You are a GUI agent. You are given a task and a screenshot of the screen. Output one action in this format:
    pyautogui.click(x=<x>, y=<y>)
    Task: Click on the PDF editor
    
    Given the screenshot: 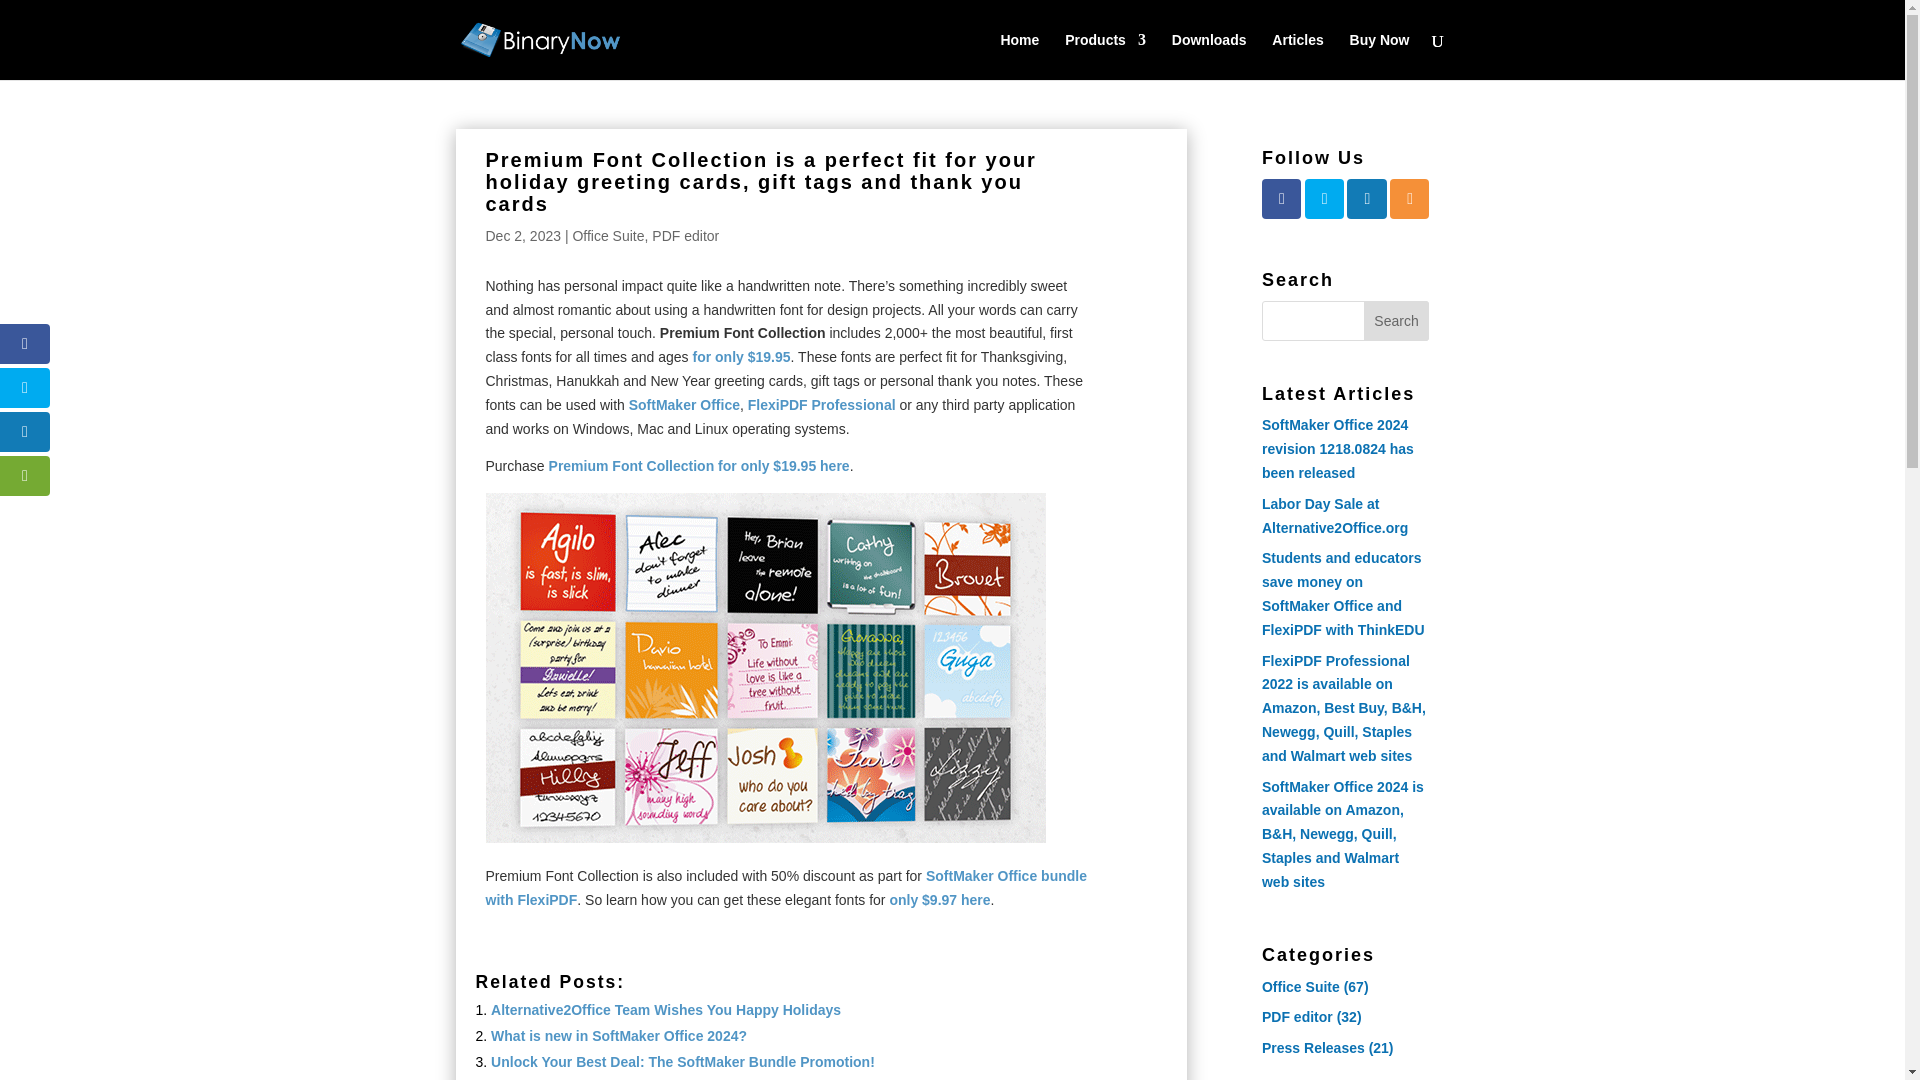 What is the action you would take?
    pyautogui.click(x=1296, y=1016)
    